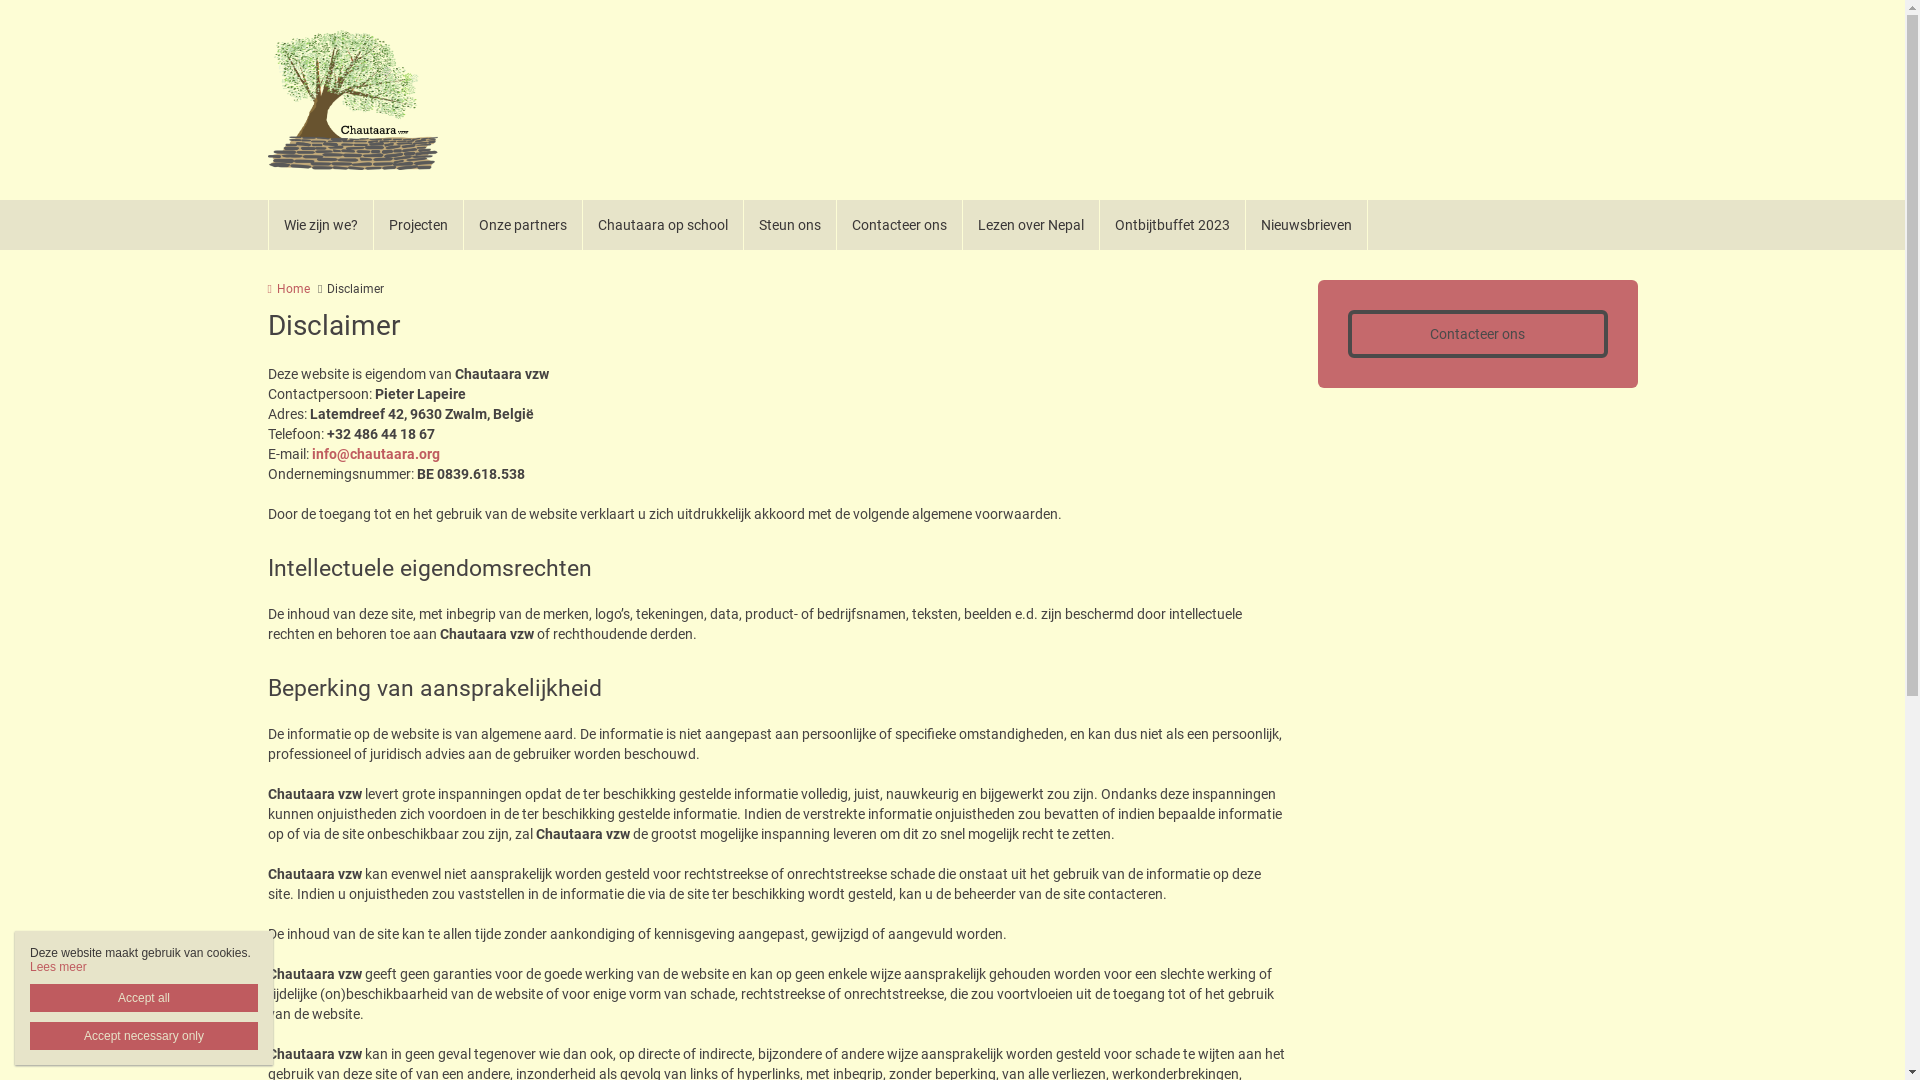 This screenshot has width=1920, height=1080. Describe the element at coordinates (419, 225) in the screenshot. I see `Projecten` at that location.